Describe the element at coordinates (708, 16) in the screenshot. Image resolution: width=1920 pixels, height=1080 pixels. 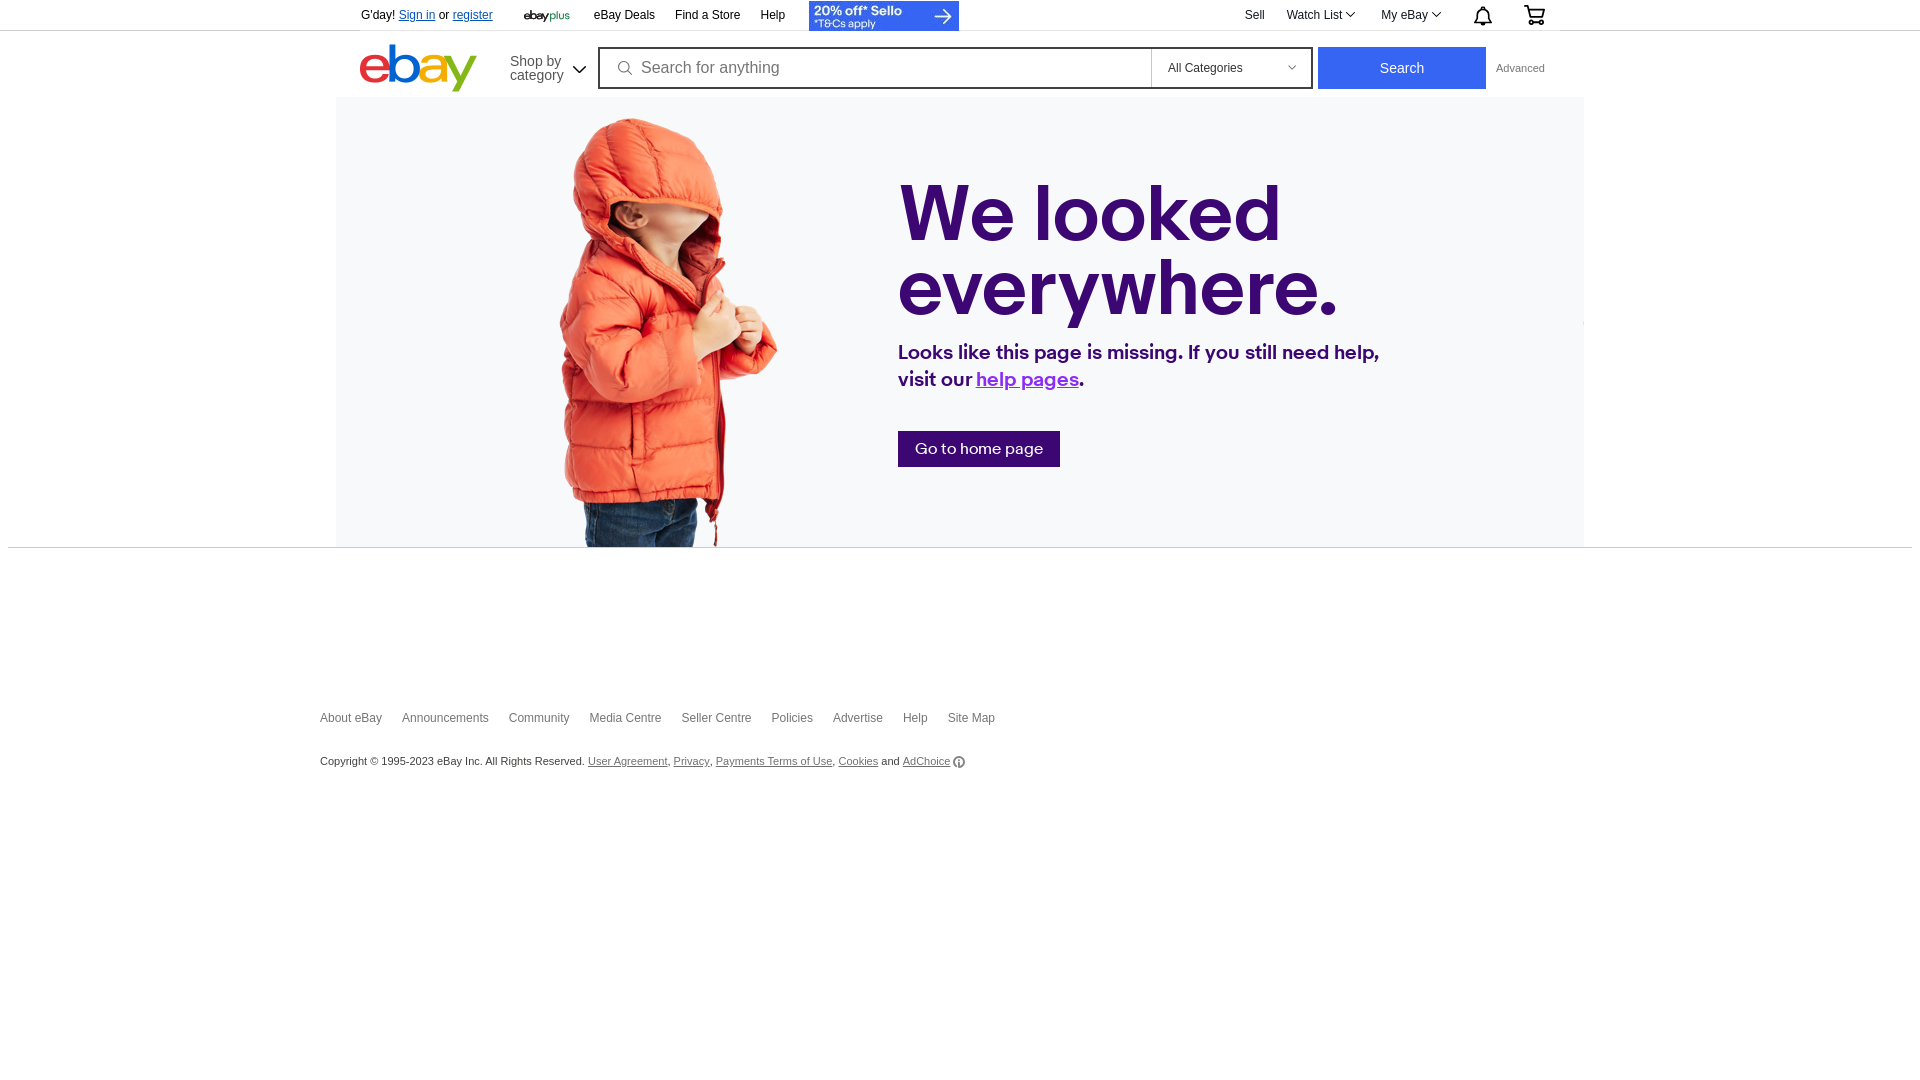
I see `Find a Store` at that location.